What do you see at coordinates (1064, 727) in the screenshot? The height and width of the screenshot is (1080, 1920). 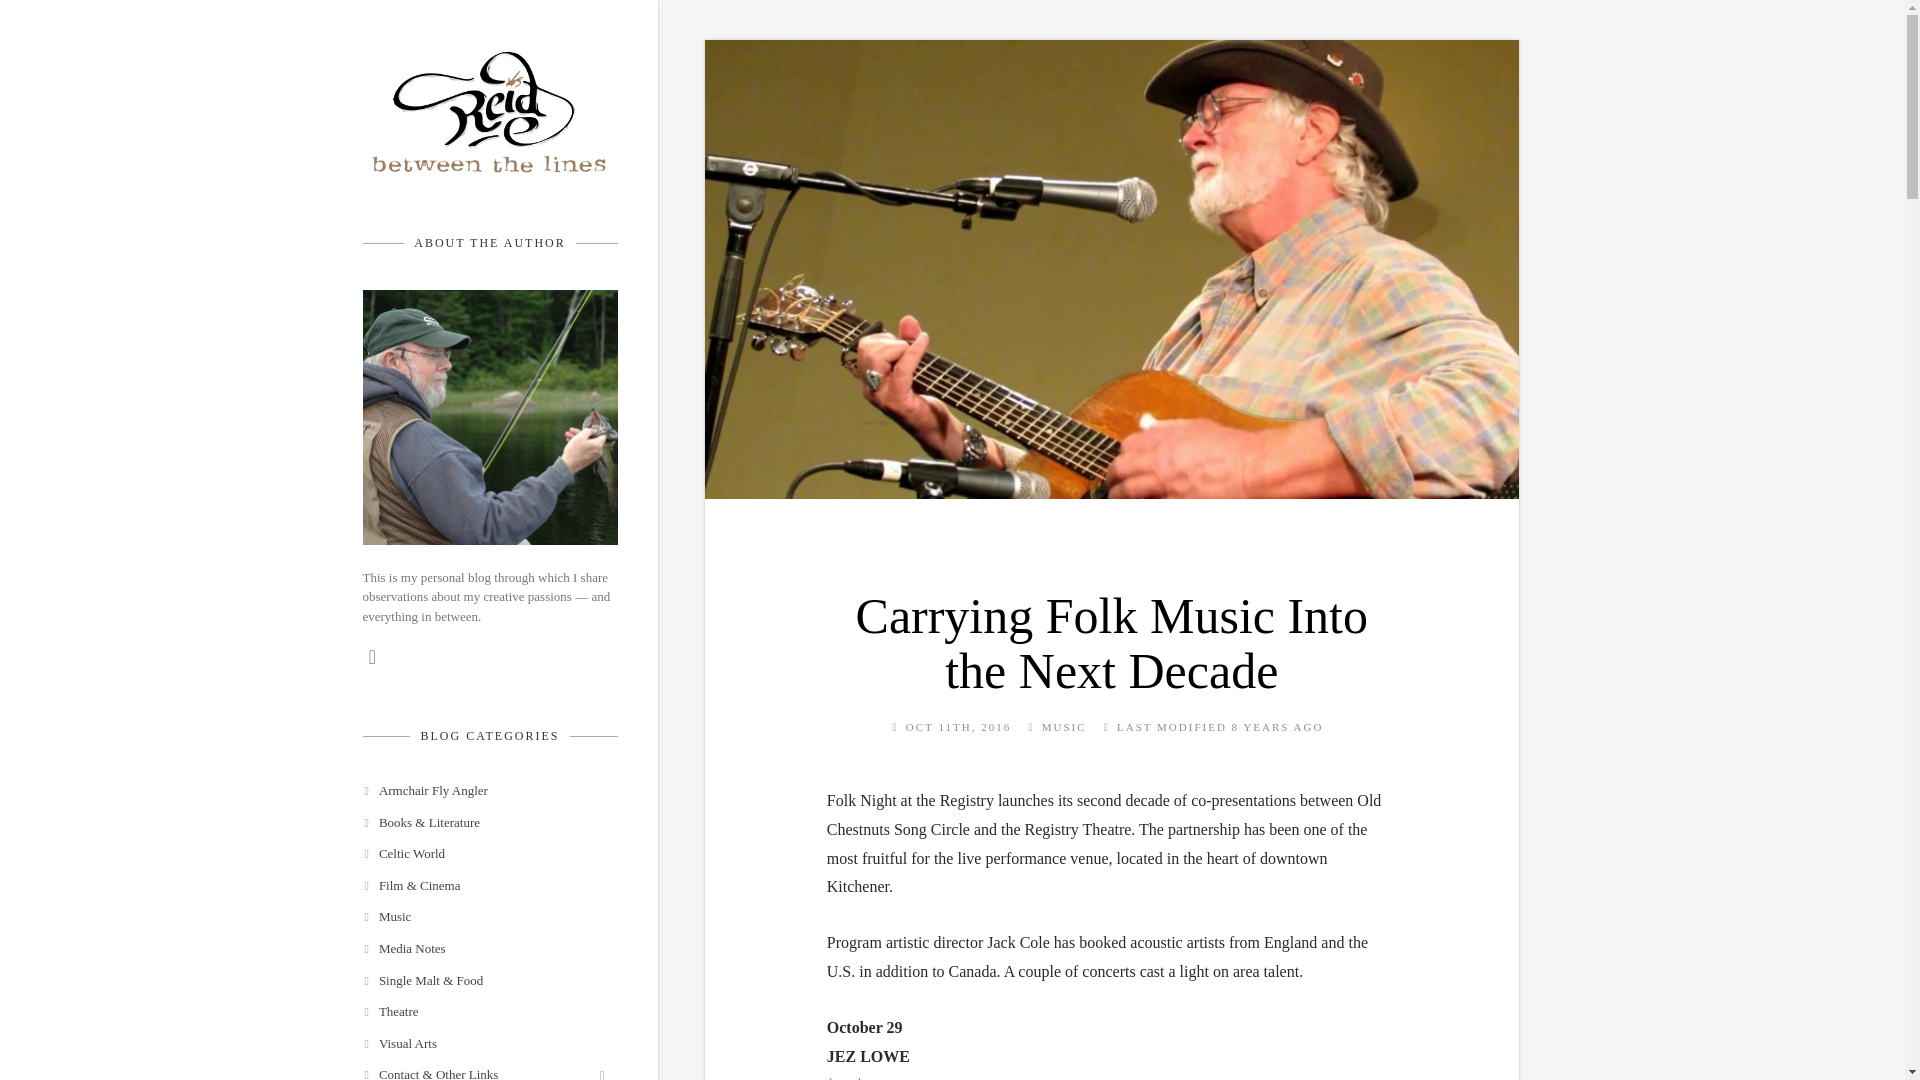 I see `MUSIC` at bounding box center [1064, 727].